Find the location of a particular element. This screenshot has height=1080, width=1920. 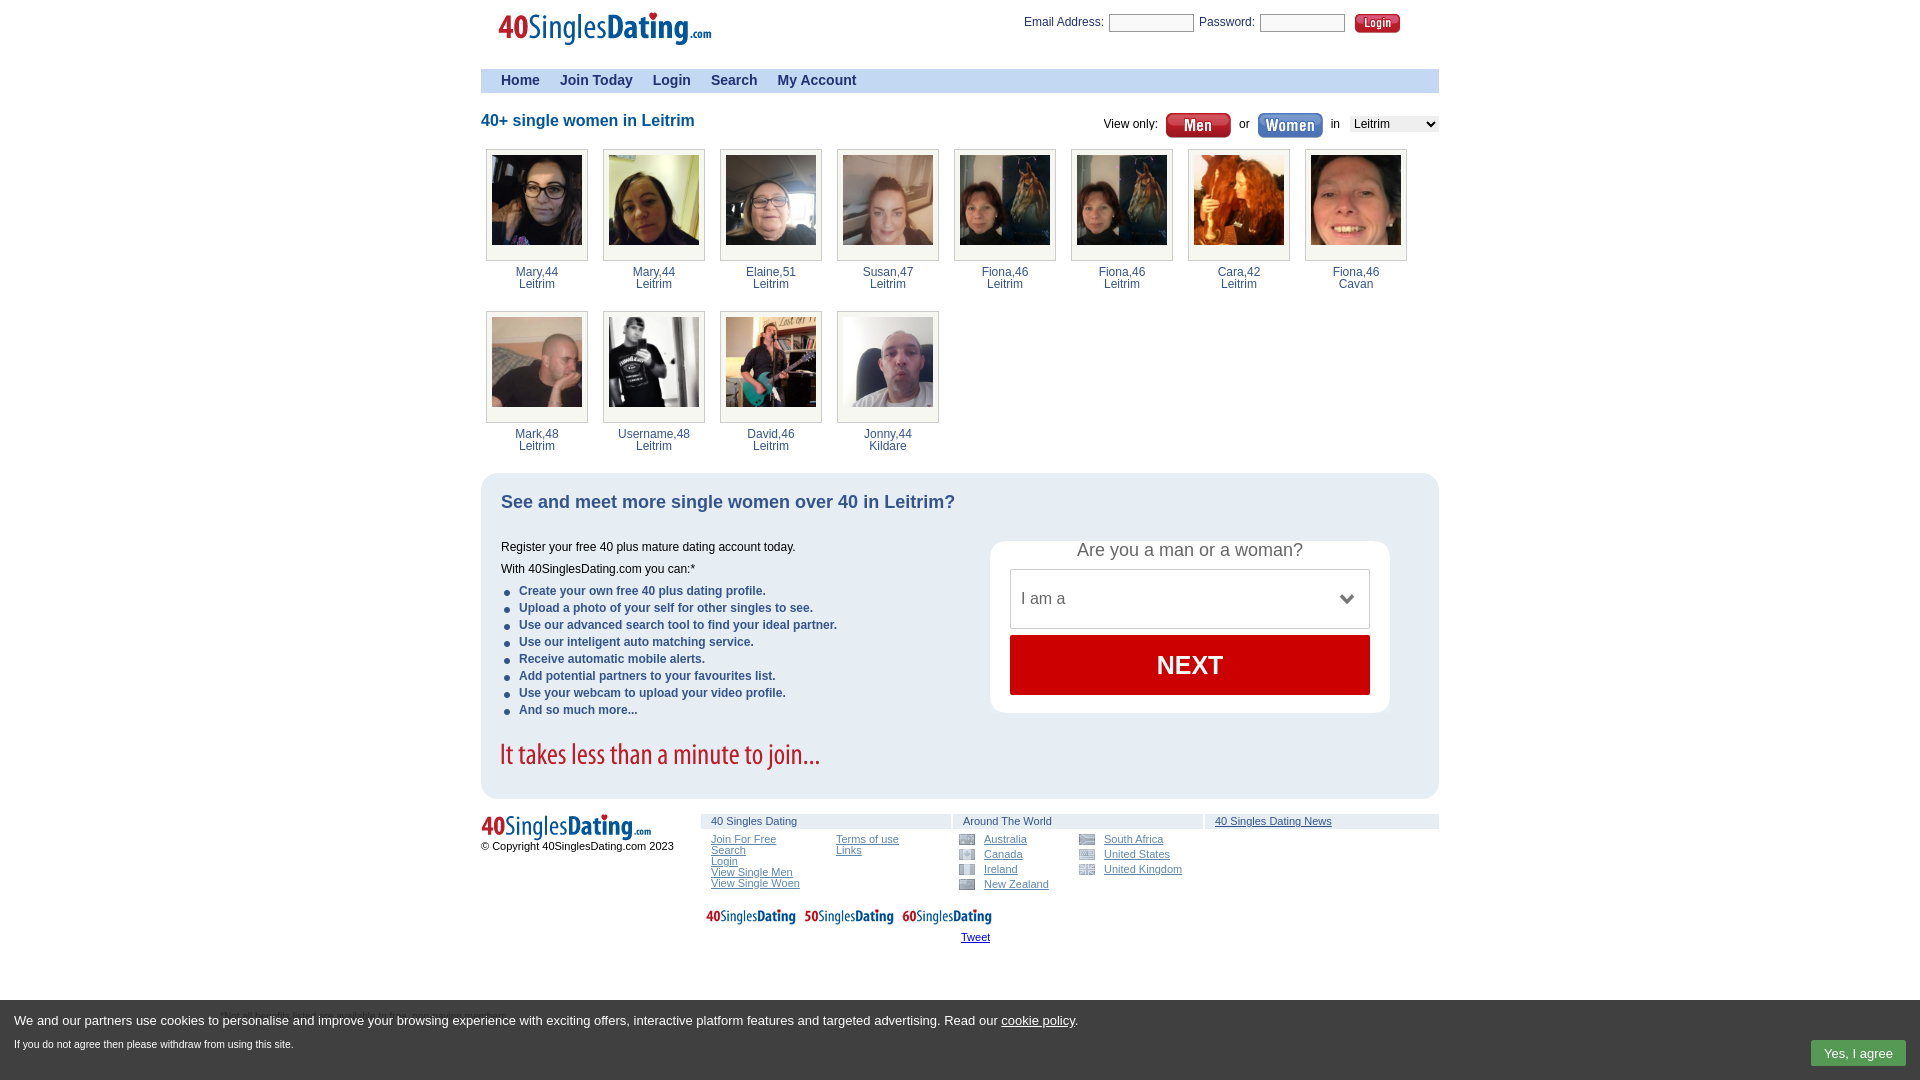

Search is located at coordinates (734, 80).